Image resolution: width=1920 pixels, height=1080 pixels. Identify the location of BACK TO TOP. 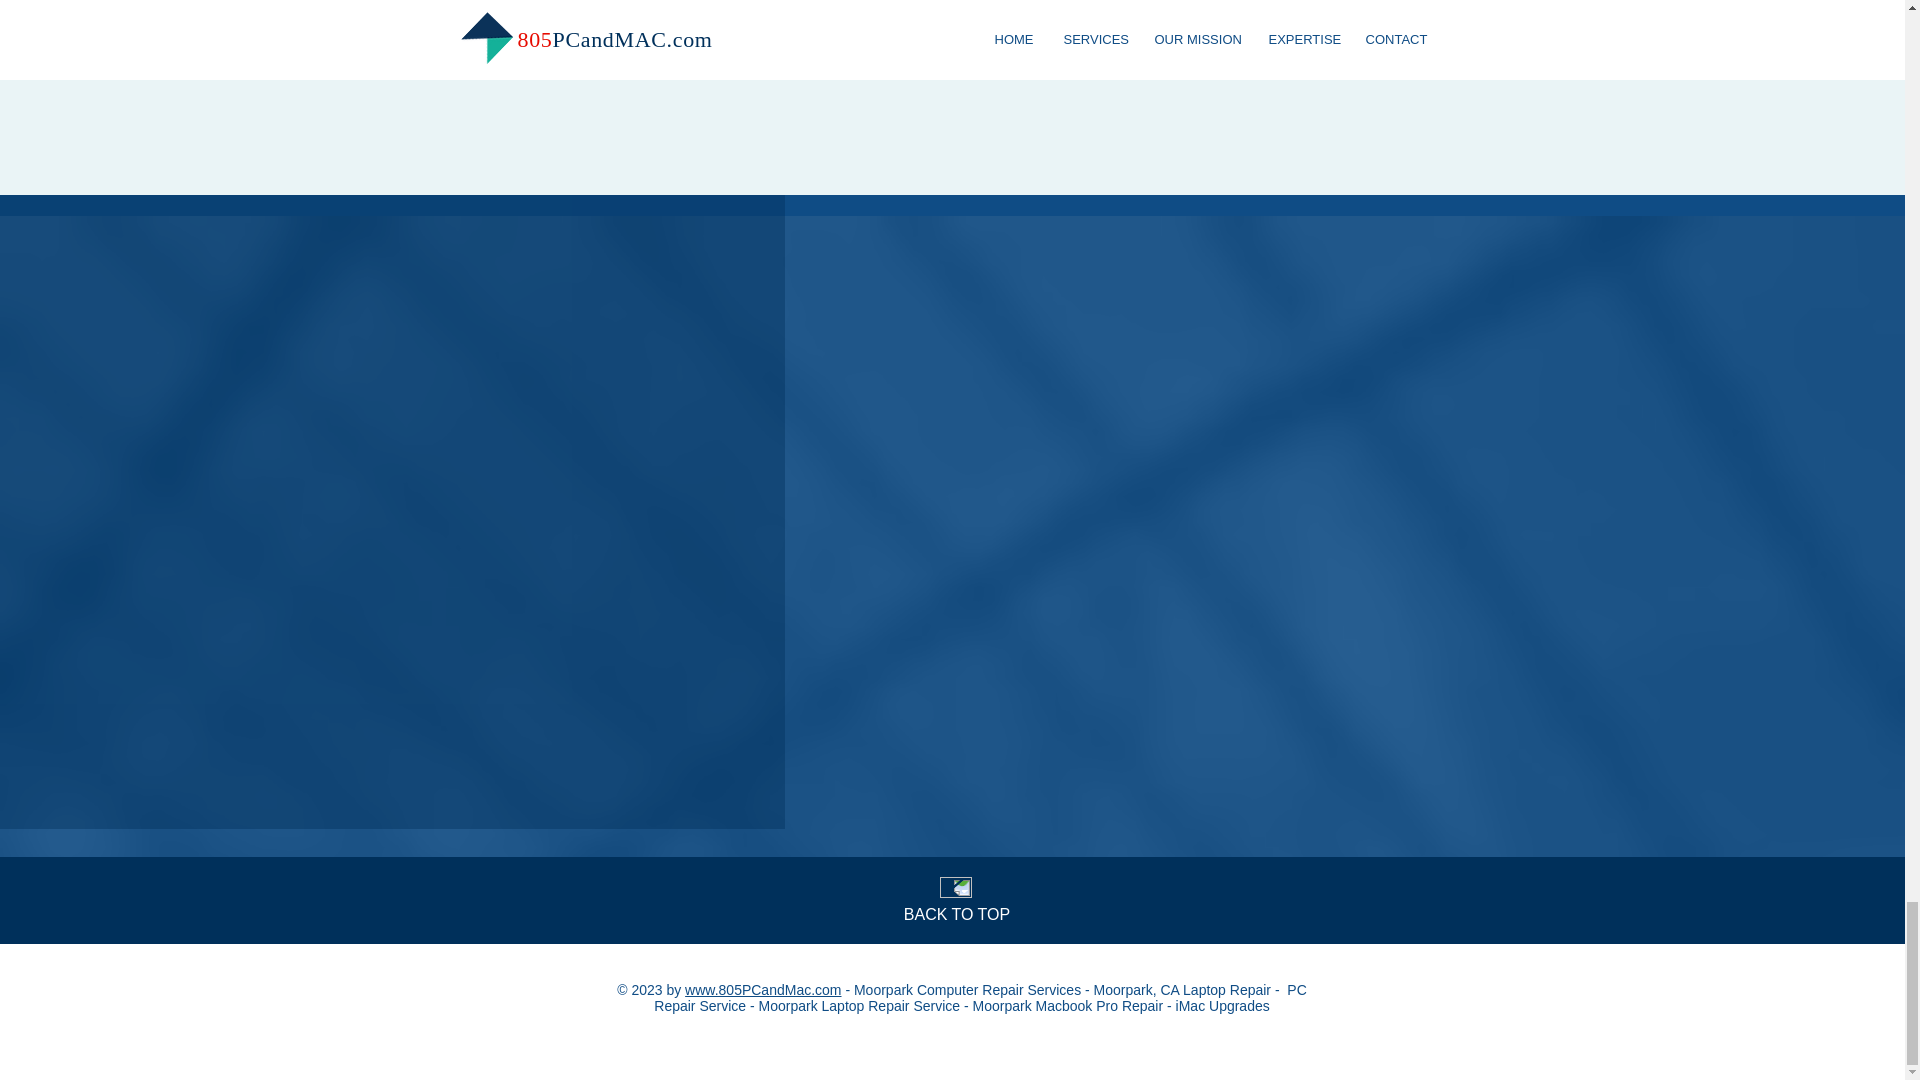
(956, 914).